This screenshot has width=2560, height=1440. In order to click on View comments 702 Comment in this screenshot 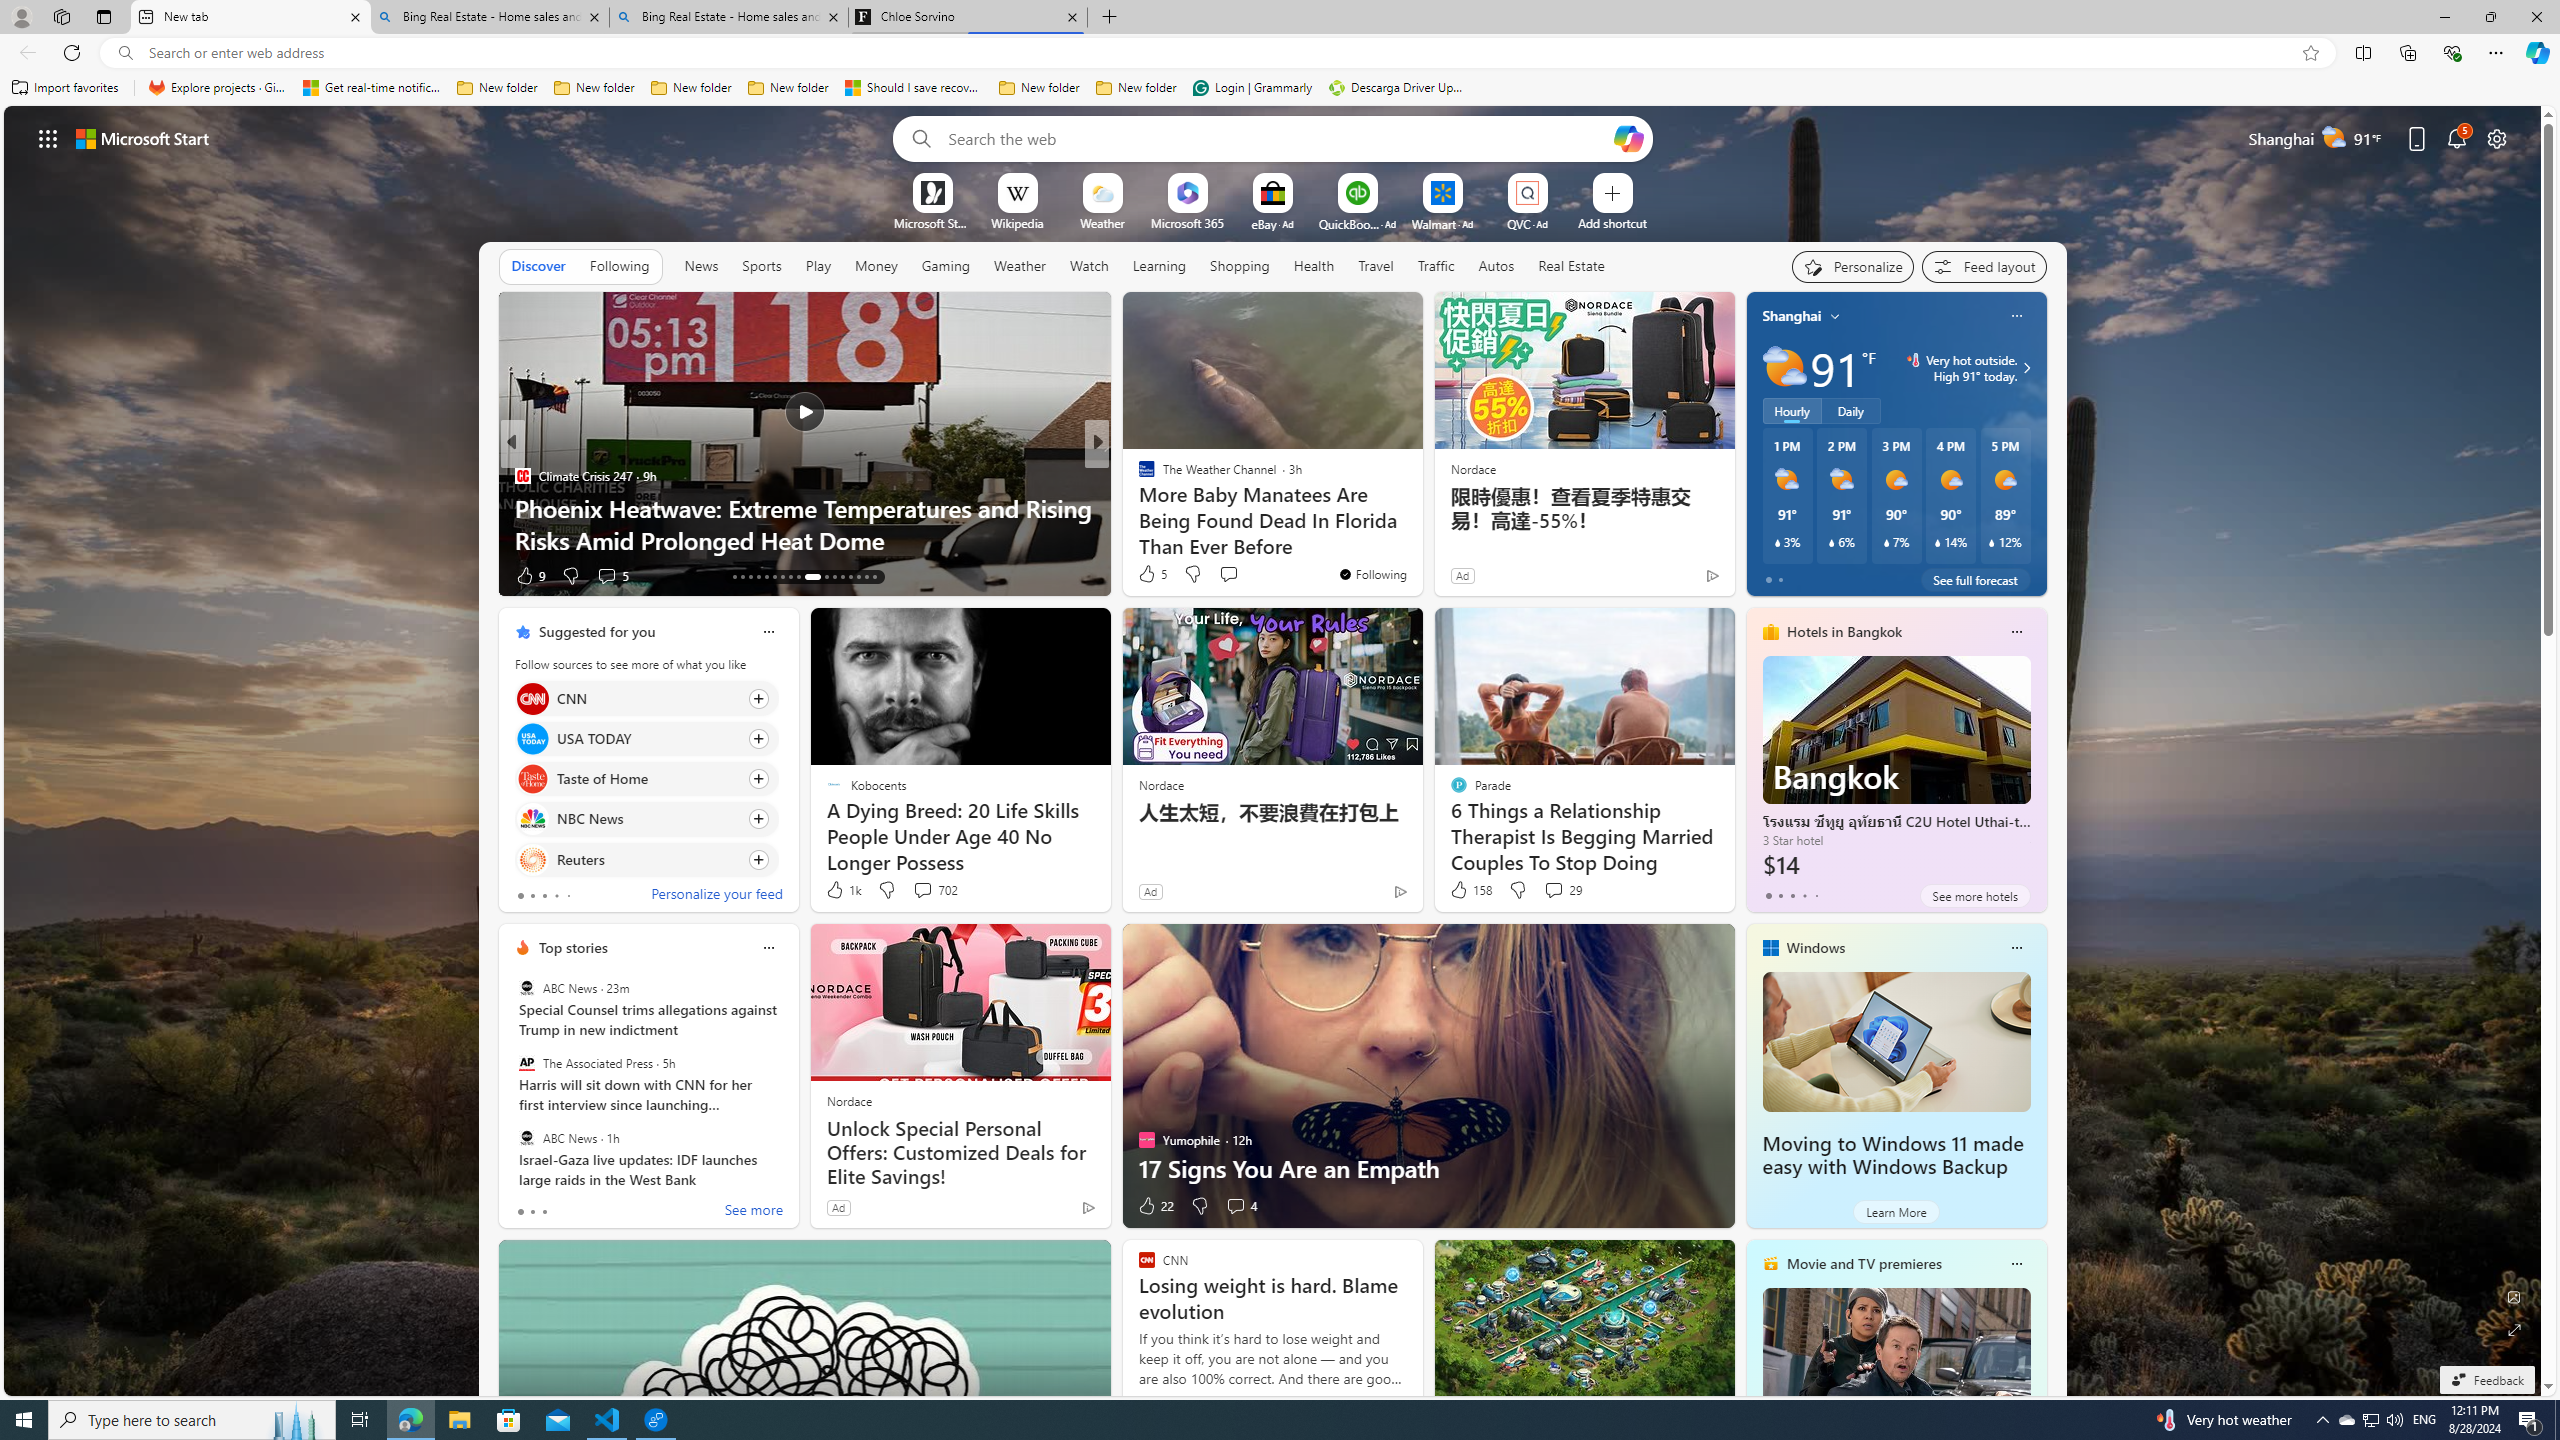, I will do `click(921, 890)`.